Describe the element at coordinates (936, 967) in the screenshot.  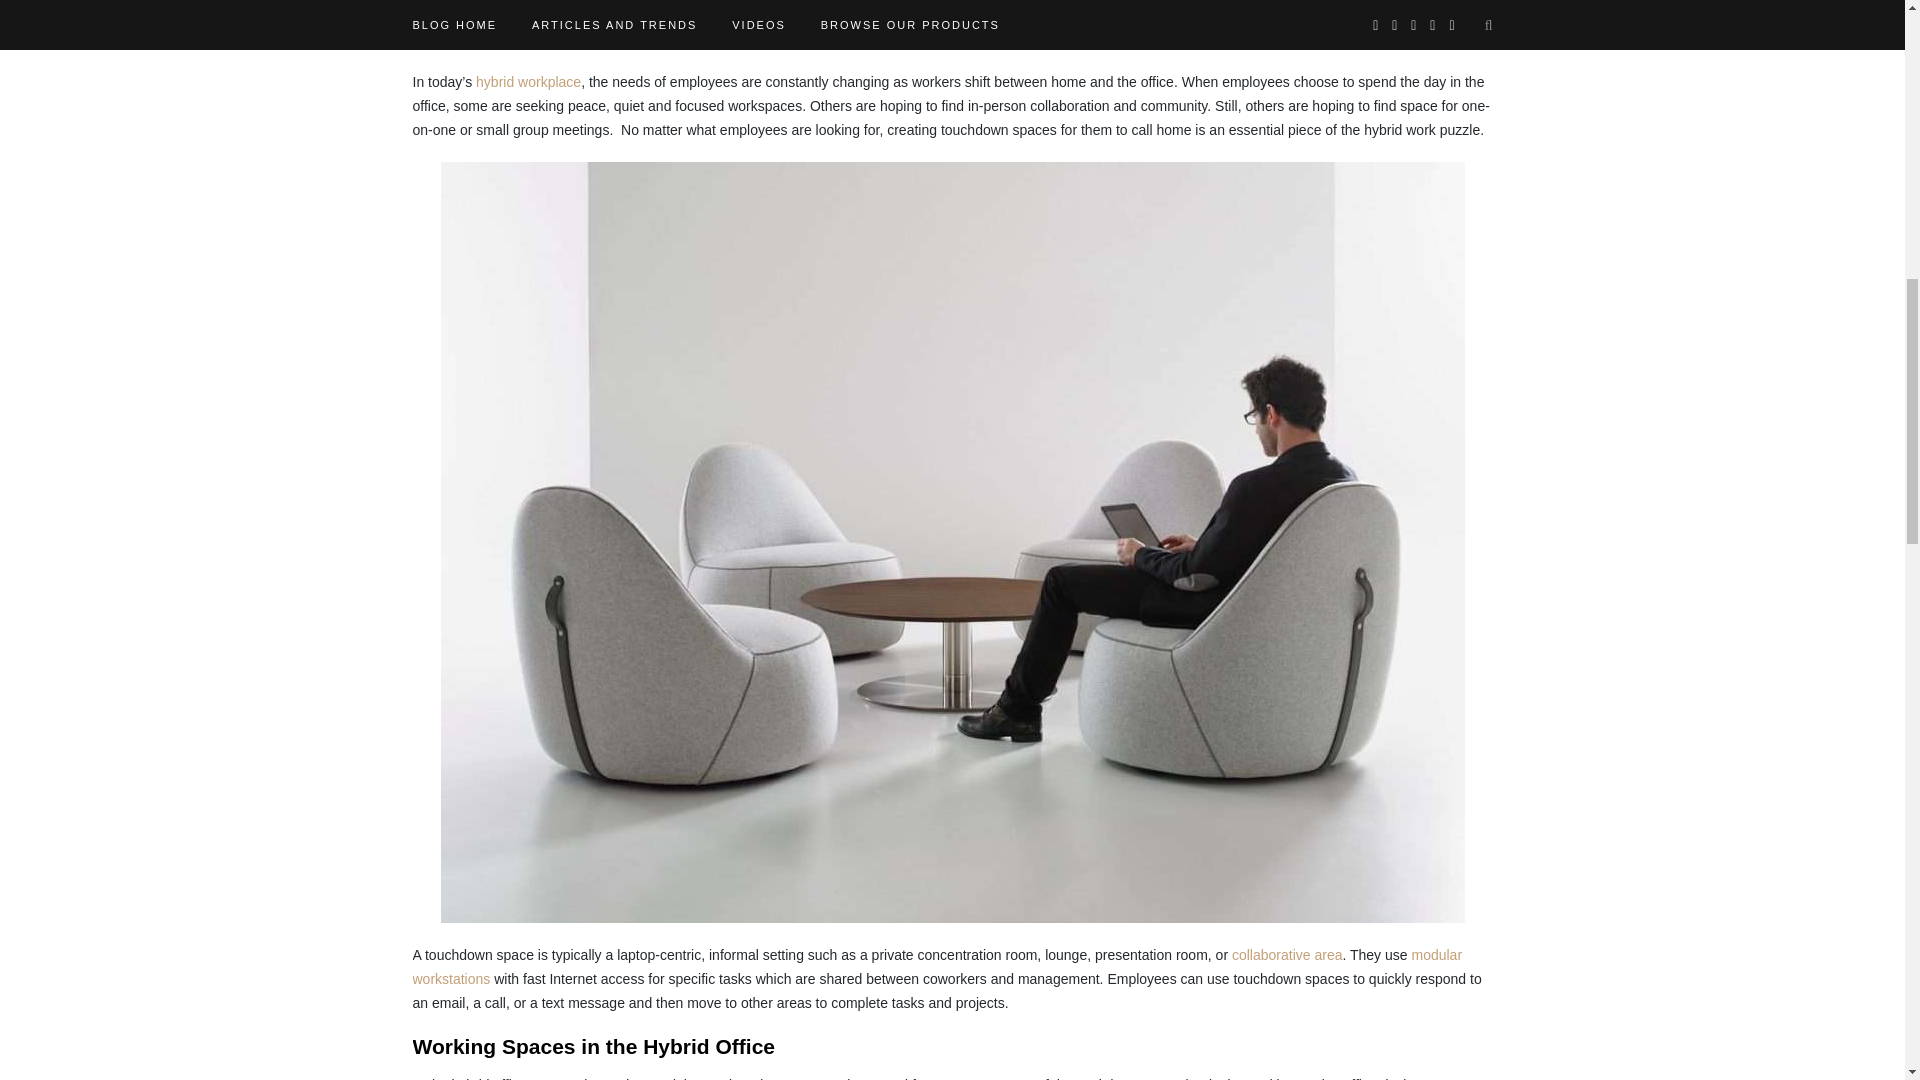
I see `modular workstations` at that location.